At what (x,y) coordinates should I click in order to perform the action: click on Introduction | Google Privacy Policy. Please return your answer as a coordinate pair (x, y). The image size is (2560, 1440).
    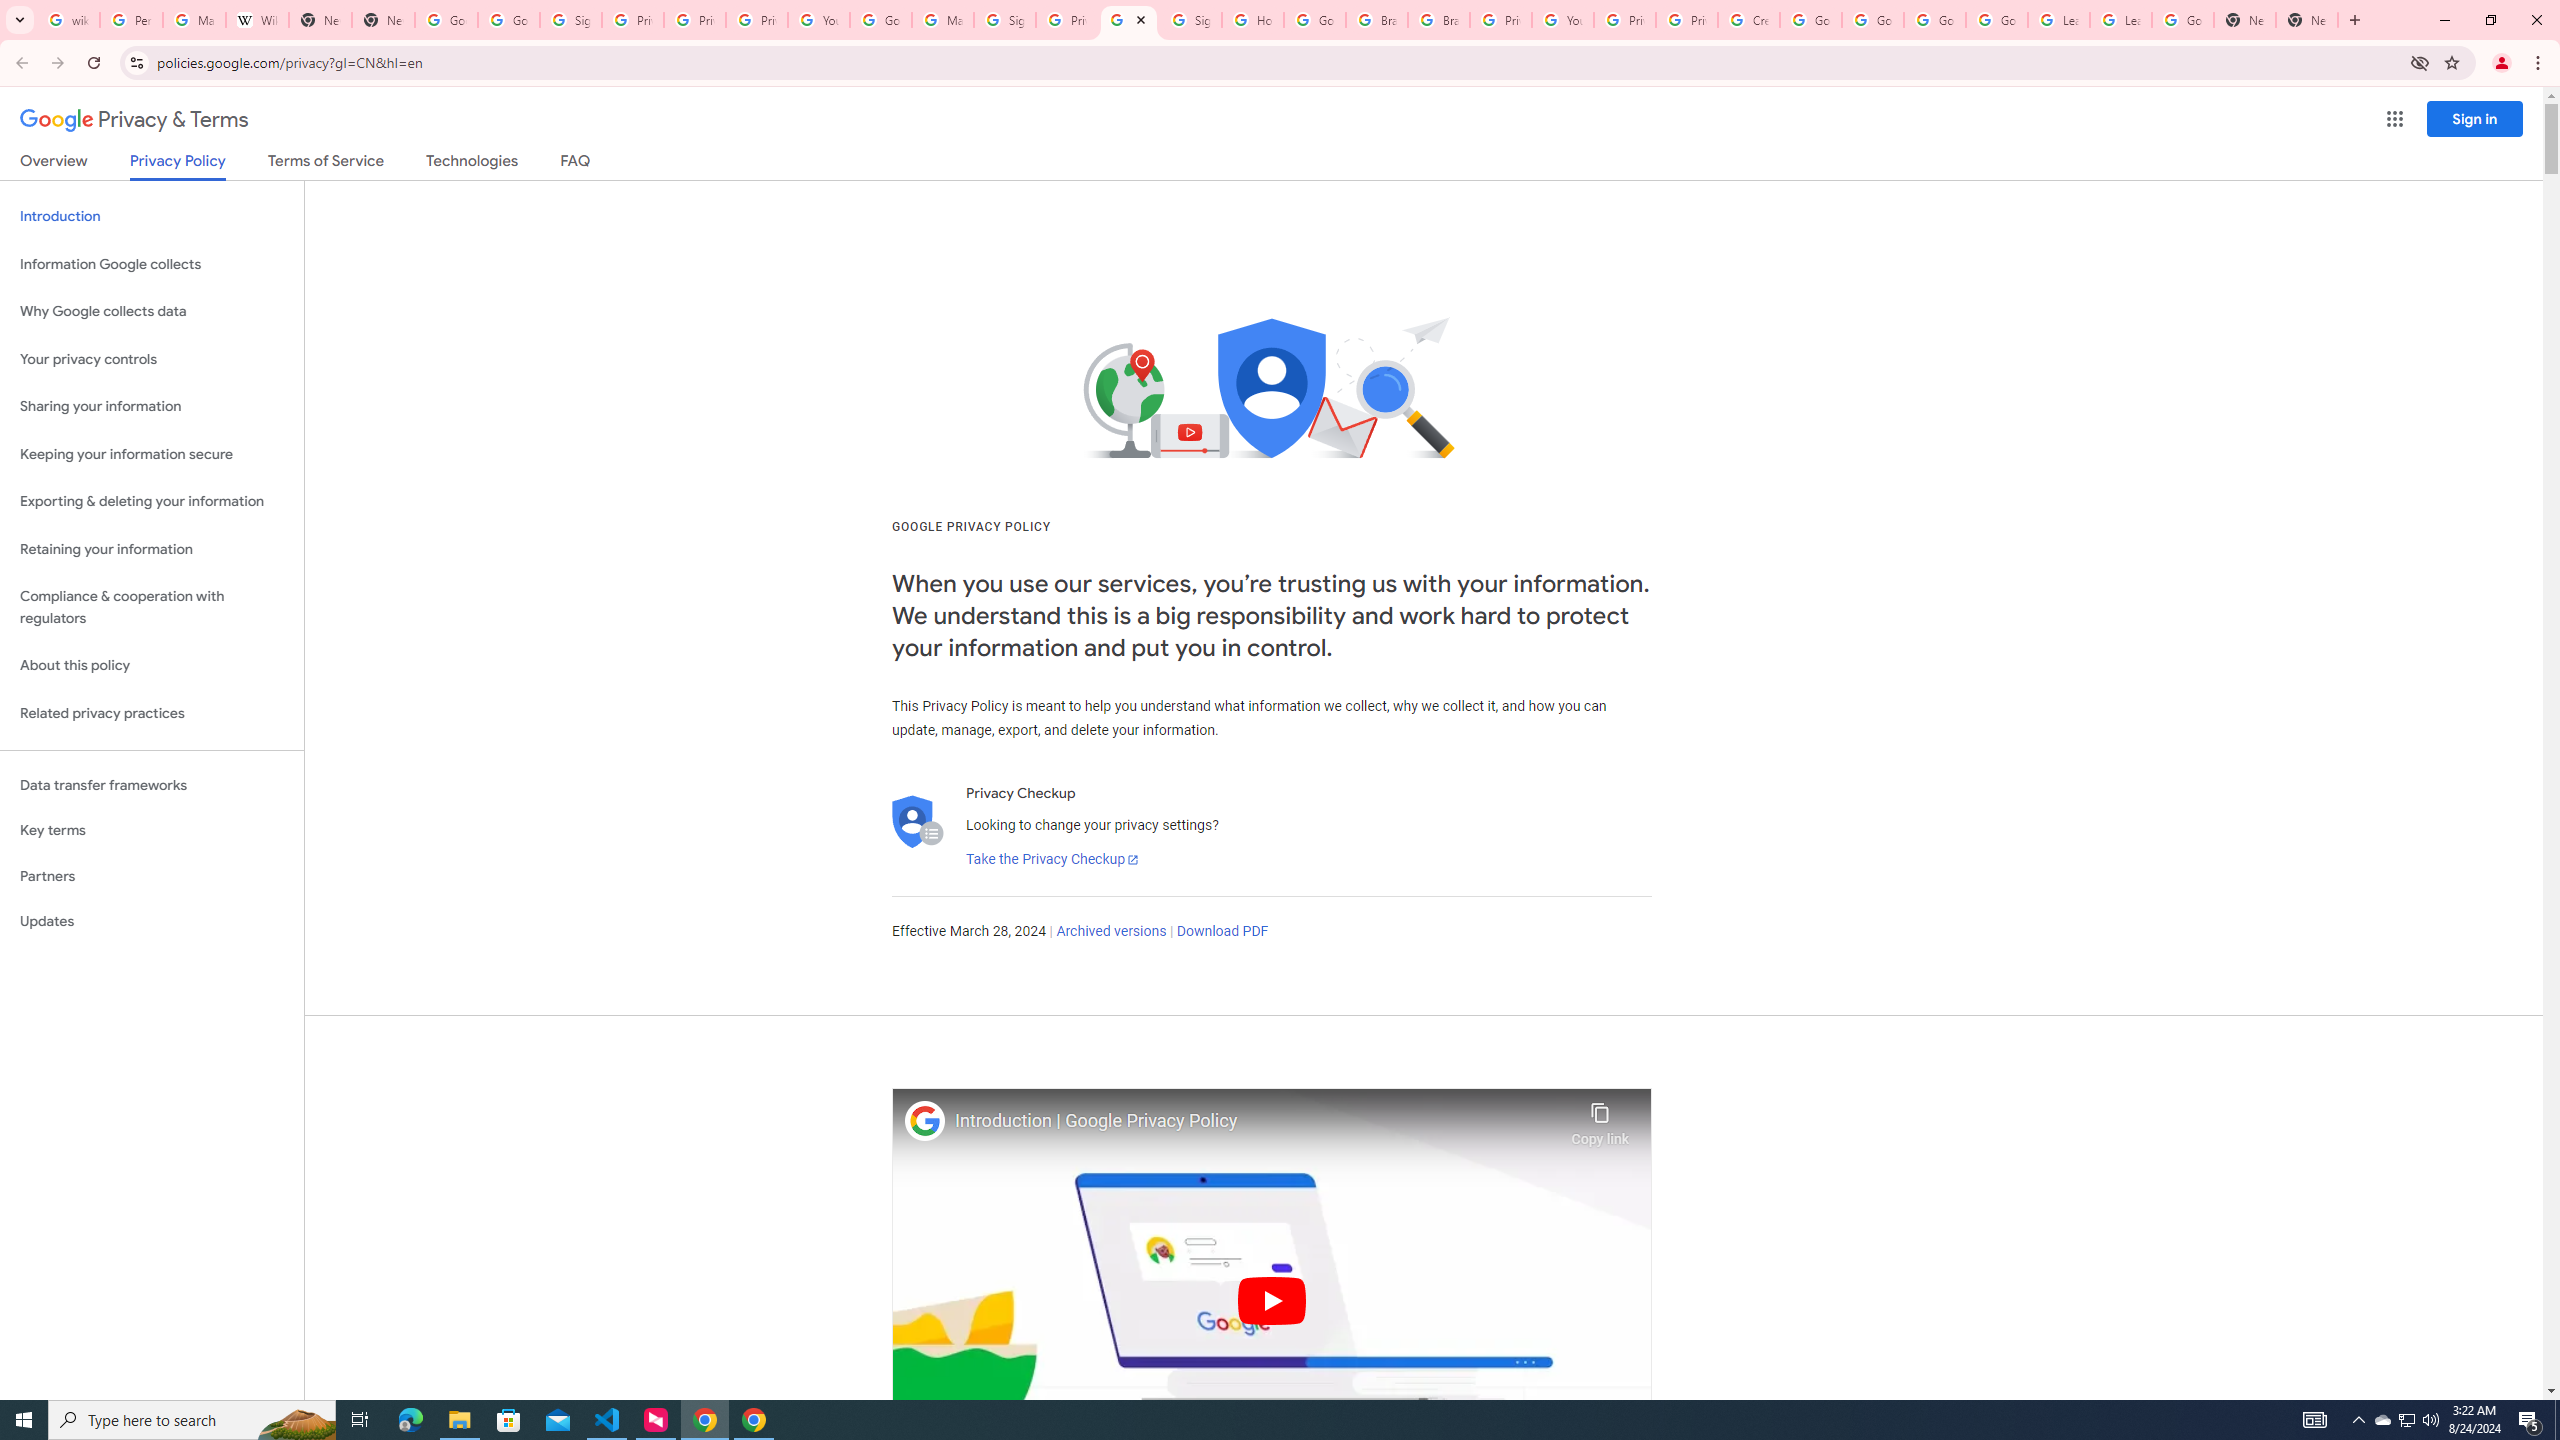
    Looking at the image, I should click on (1258, 1121).